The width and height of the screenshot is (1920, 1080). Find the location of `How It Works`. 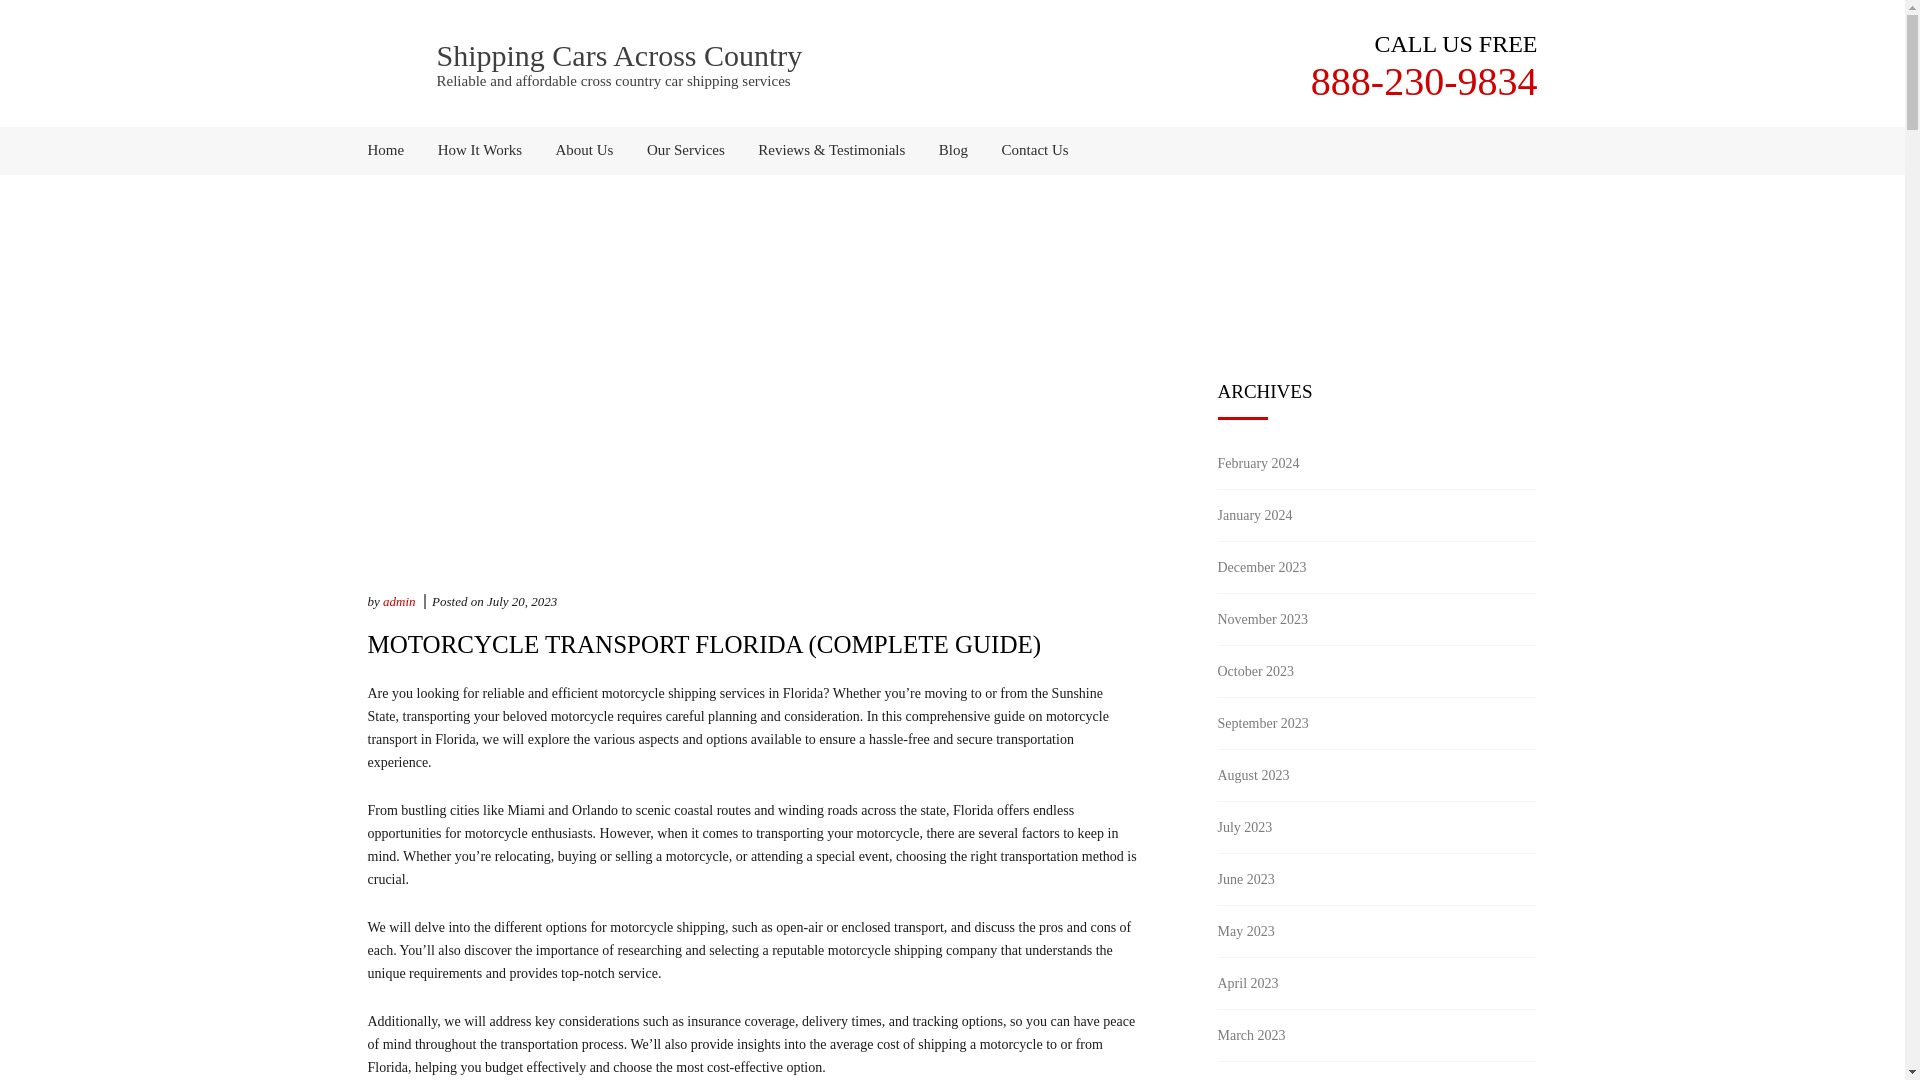

How It Works is located at coordinates (480, 150).